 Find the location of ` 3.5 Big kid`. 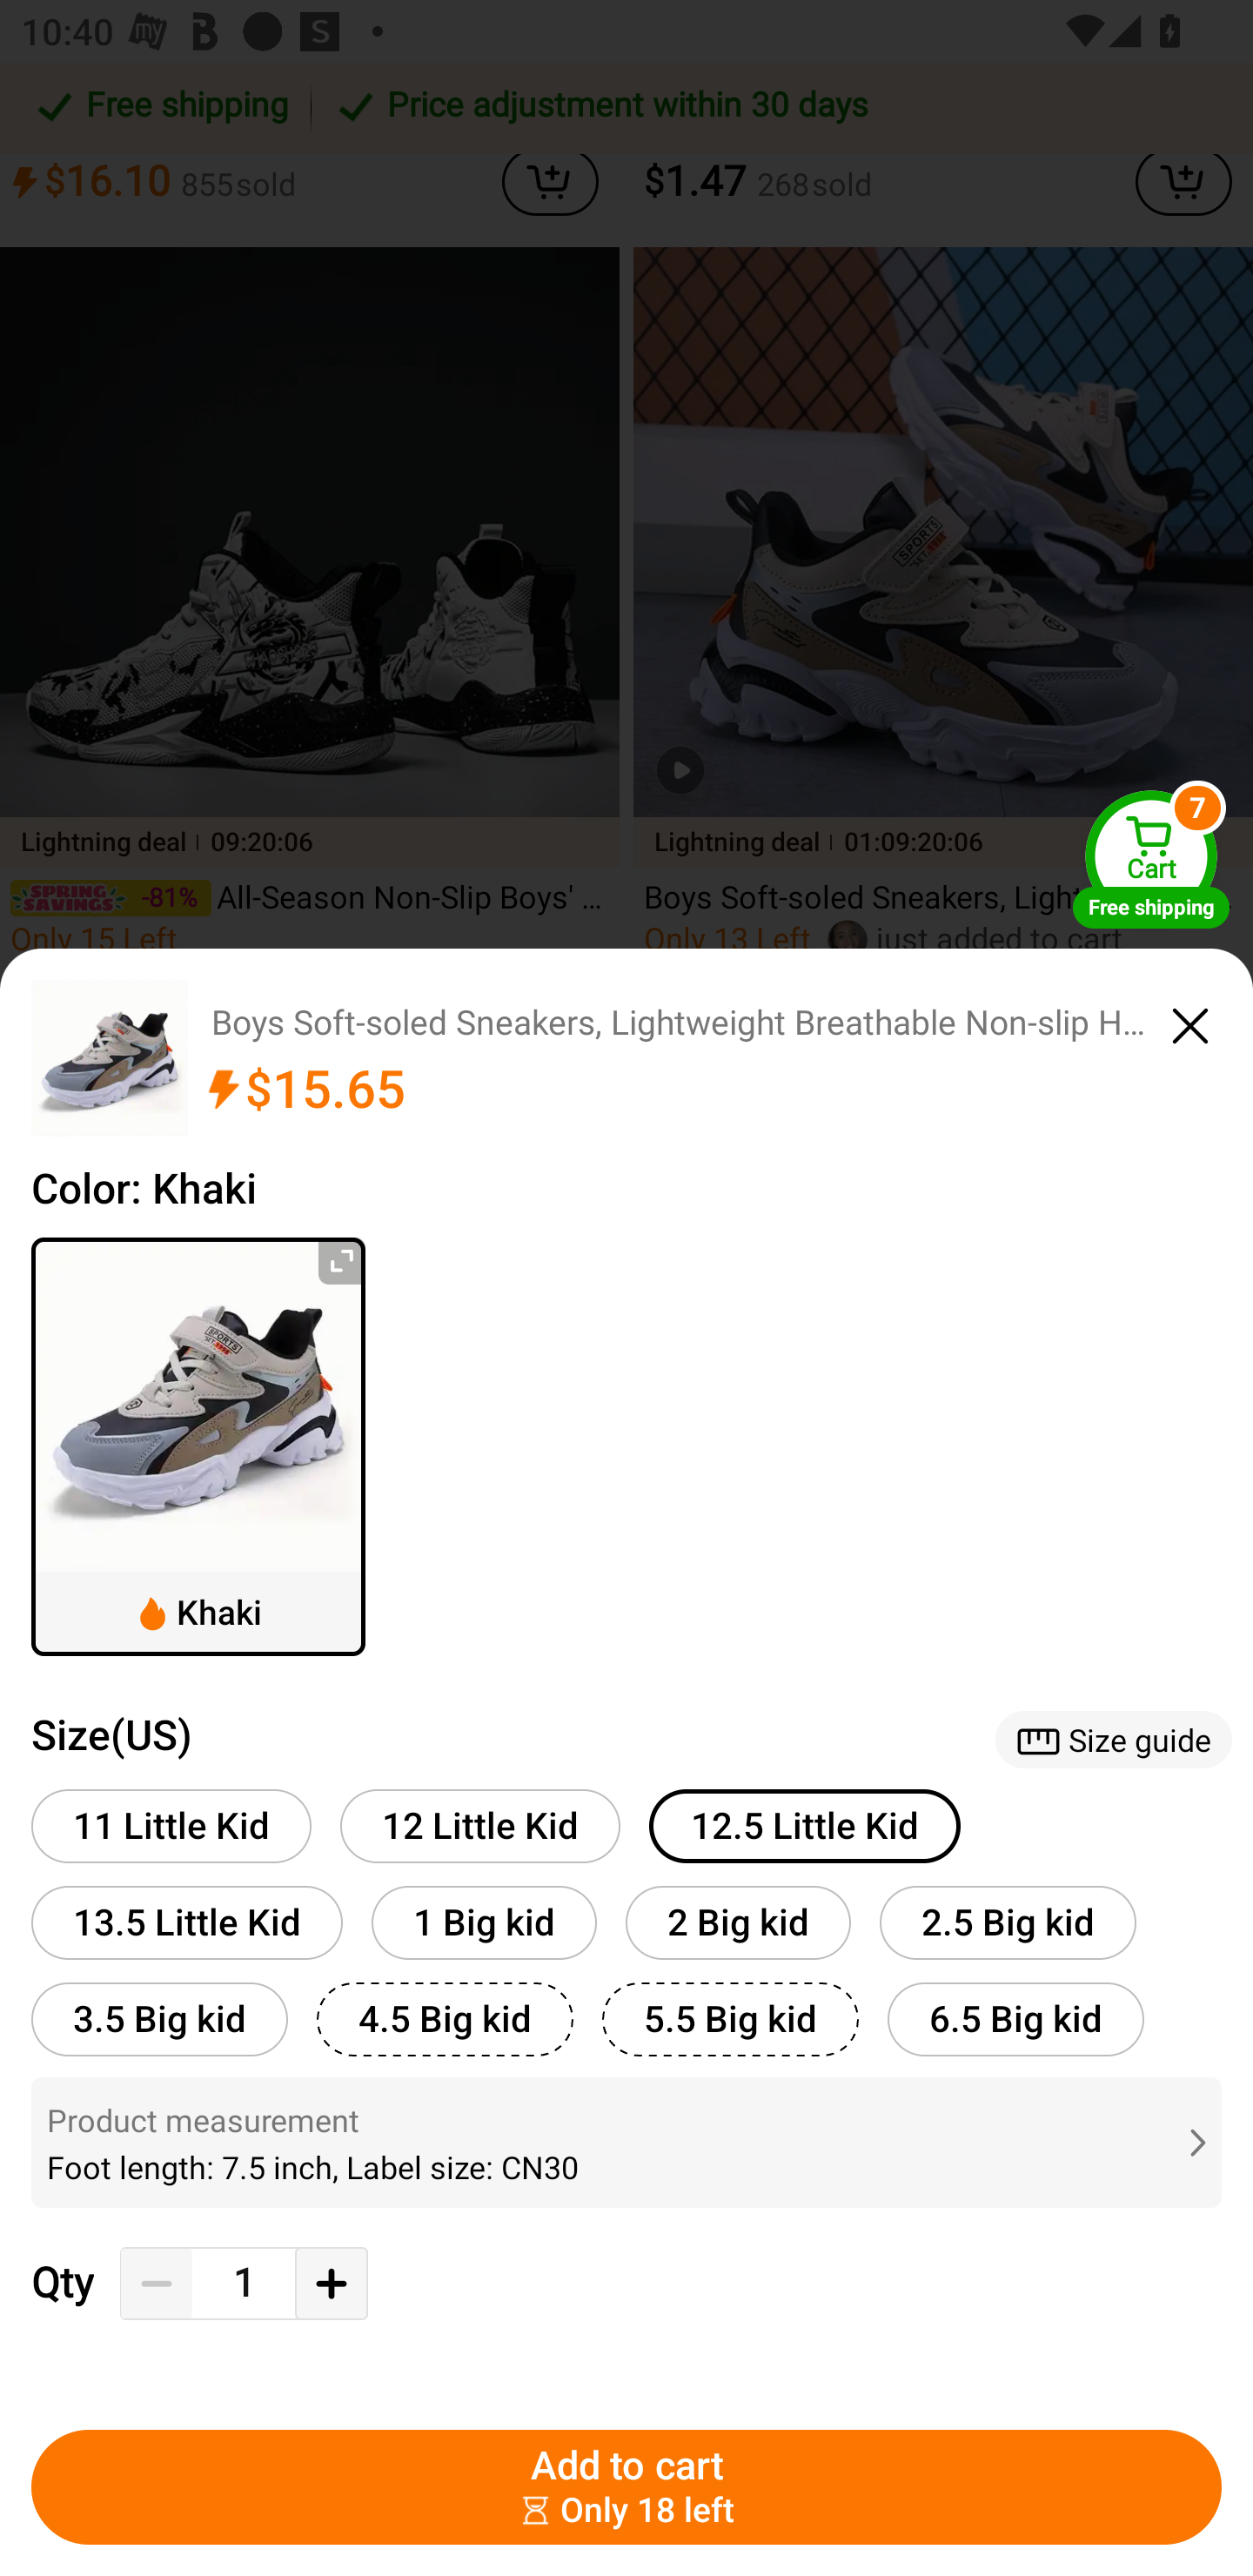

 3.5 Big kid is located at coordinates (160, 2019).